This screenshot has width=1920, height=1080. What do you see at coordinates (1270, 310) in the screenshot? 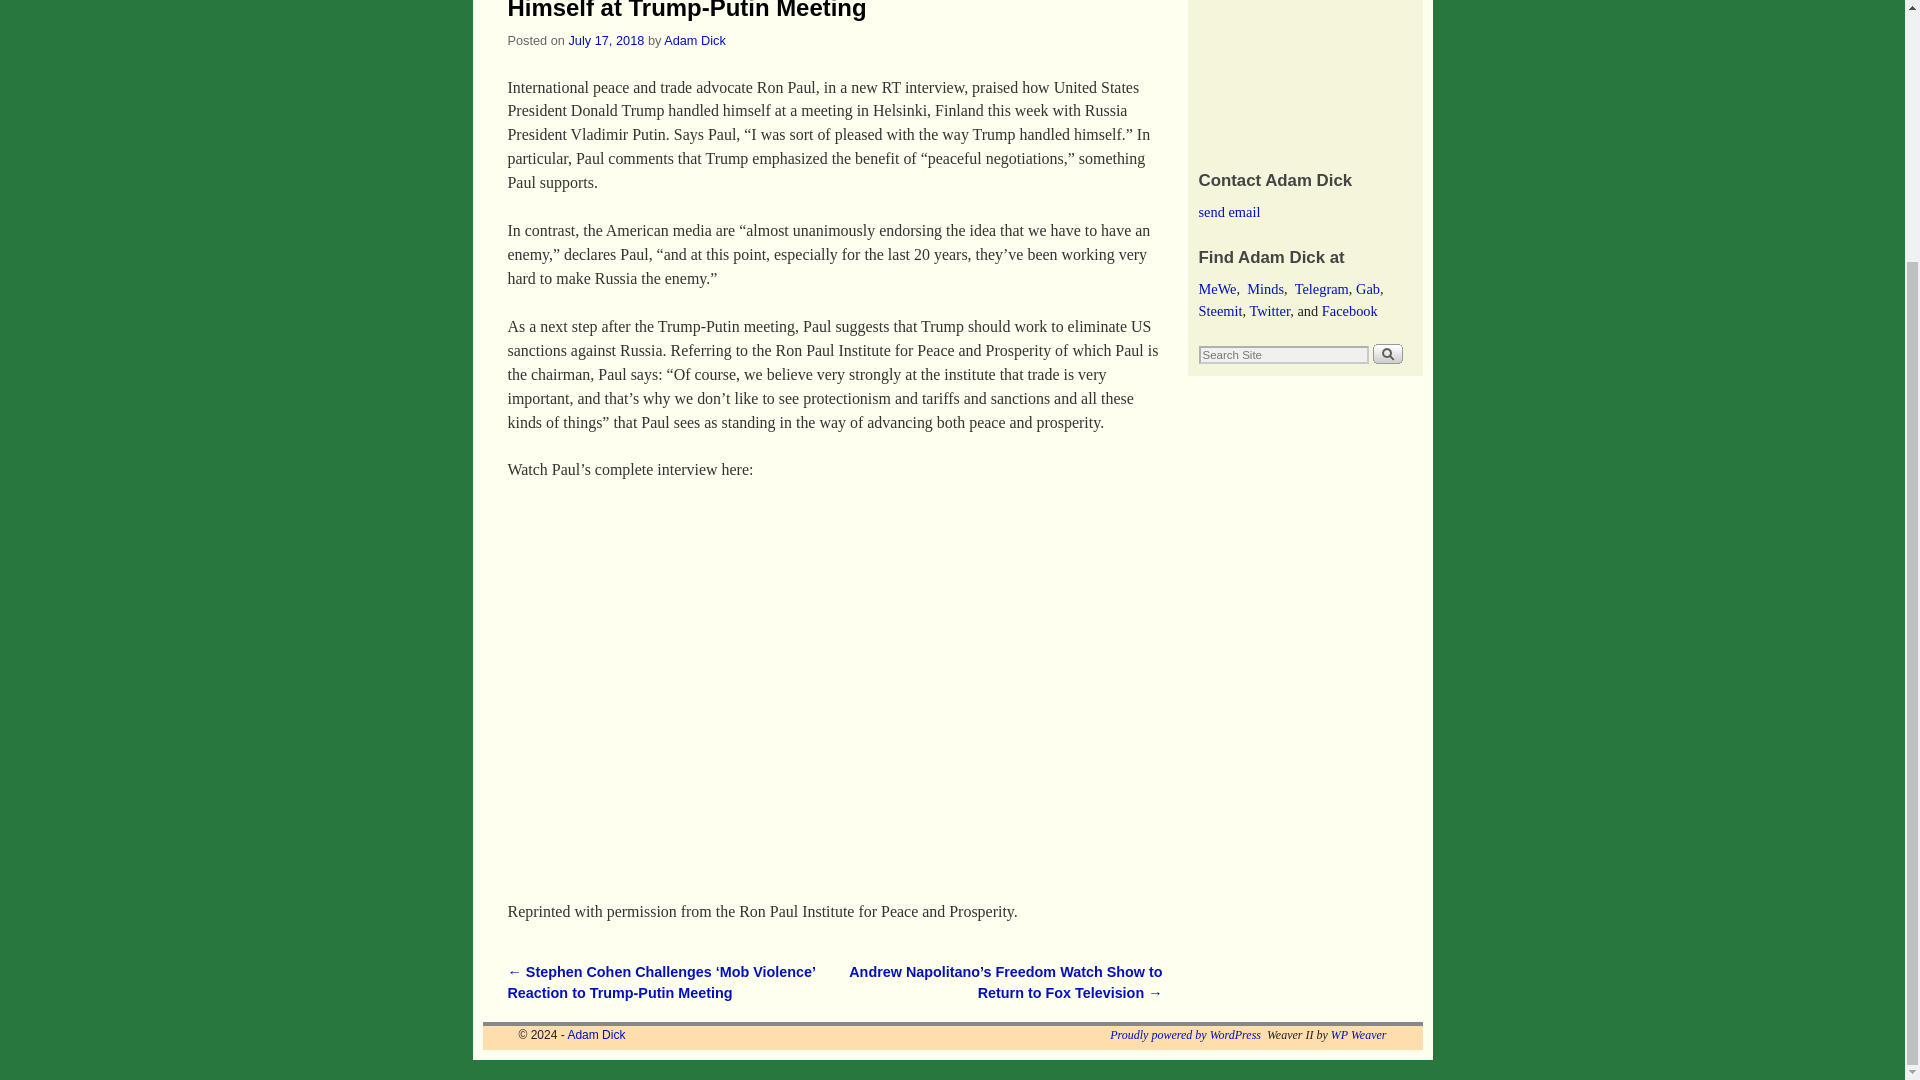
I see `Twitter` at bounding box center [1270, 310].